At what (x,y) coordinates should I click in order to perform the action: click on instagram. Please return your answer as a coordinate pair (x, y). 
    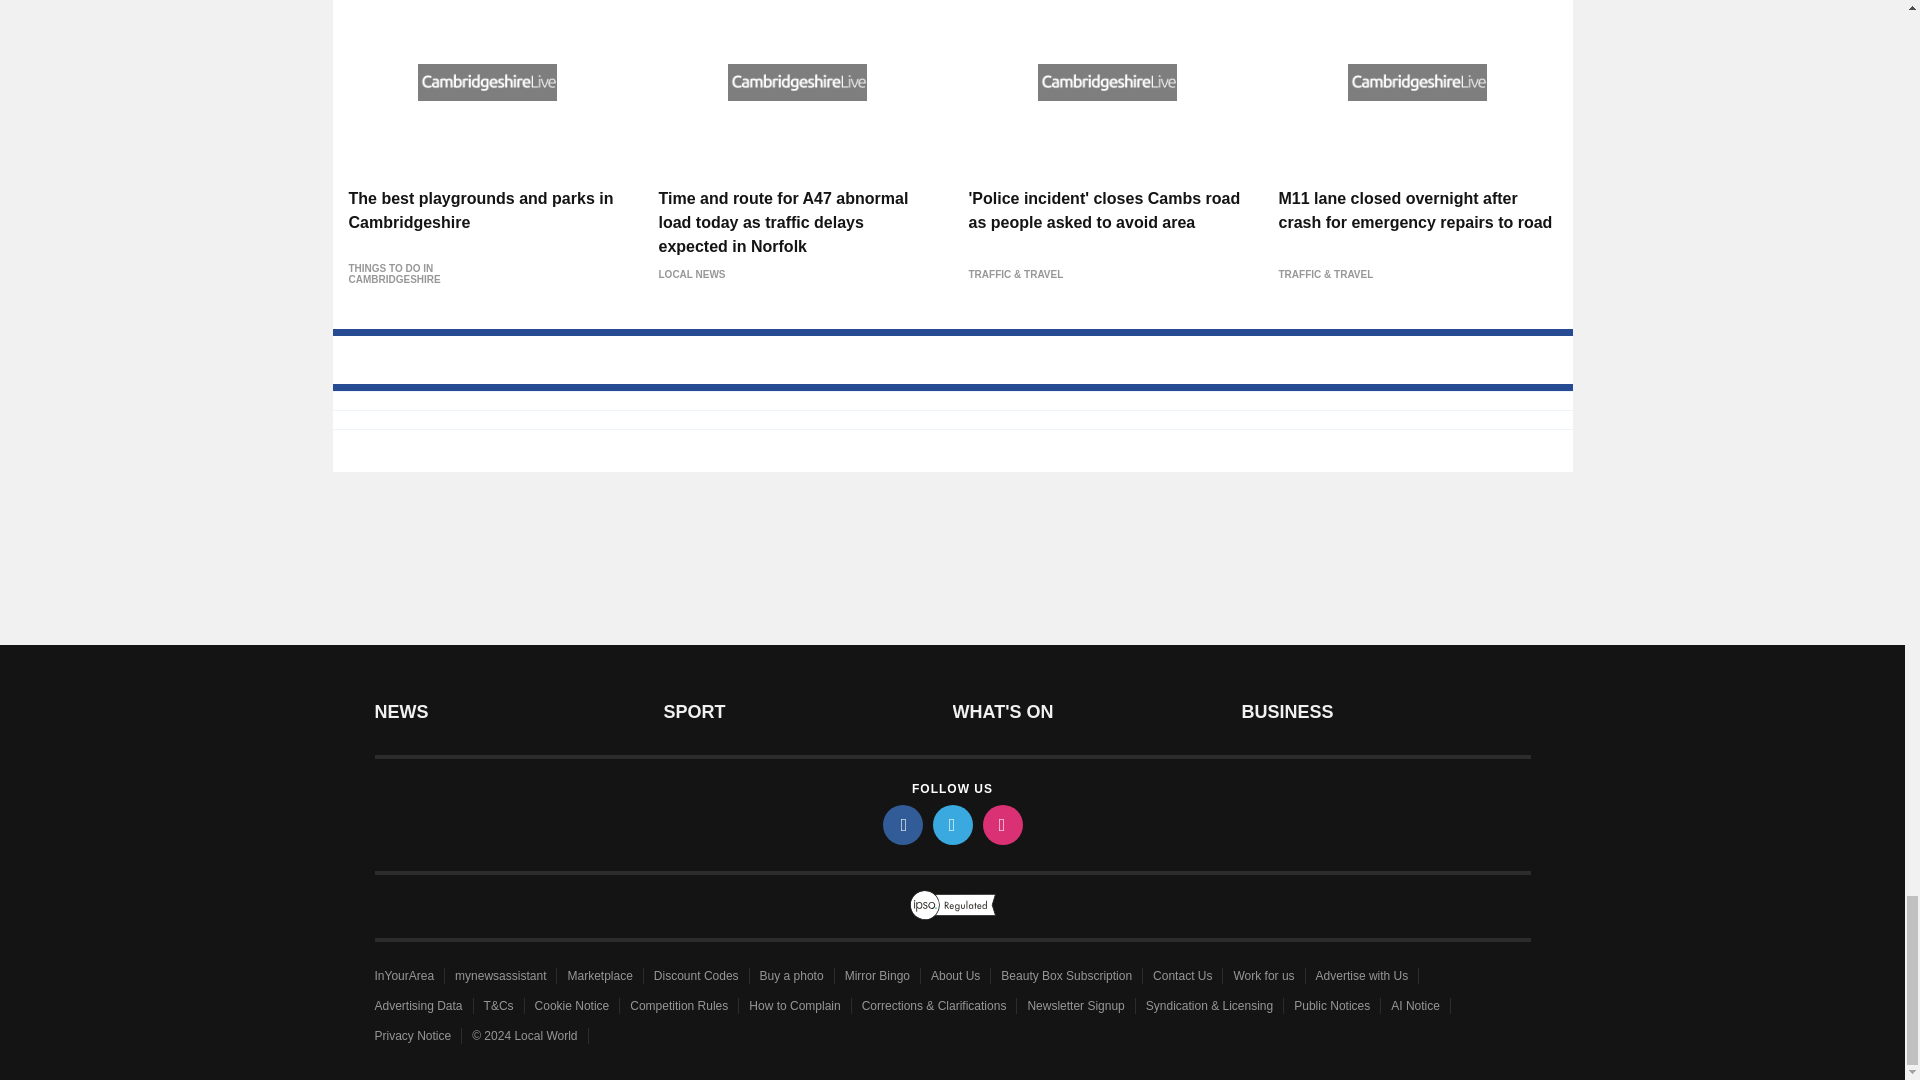
    Looking at the image, I should click on (1001, 824).